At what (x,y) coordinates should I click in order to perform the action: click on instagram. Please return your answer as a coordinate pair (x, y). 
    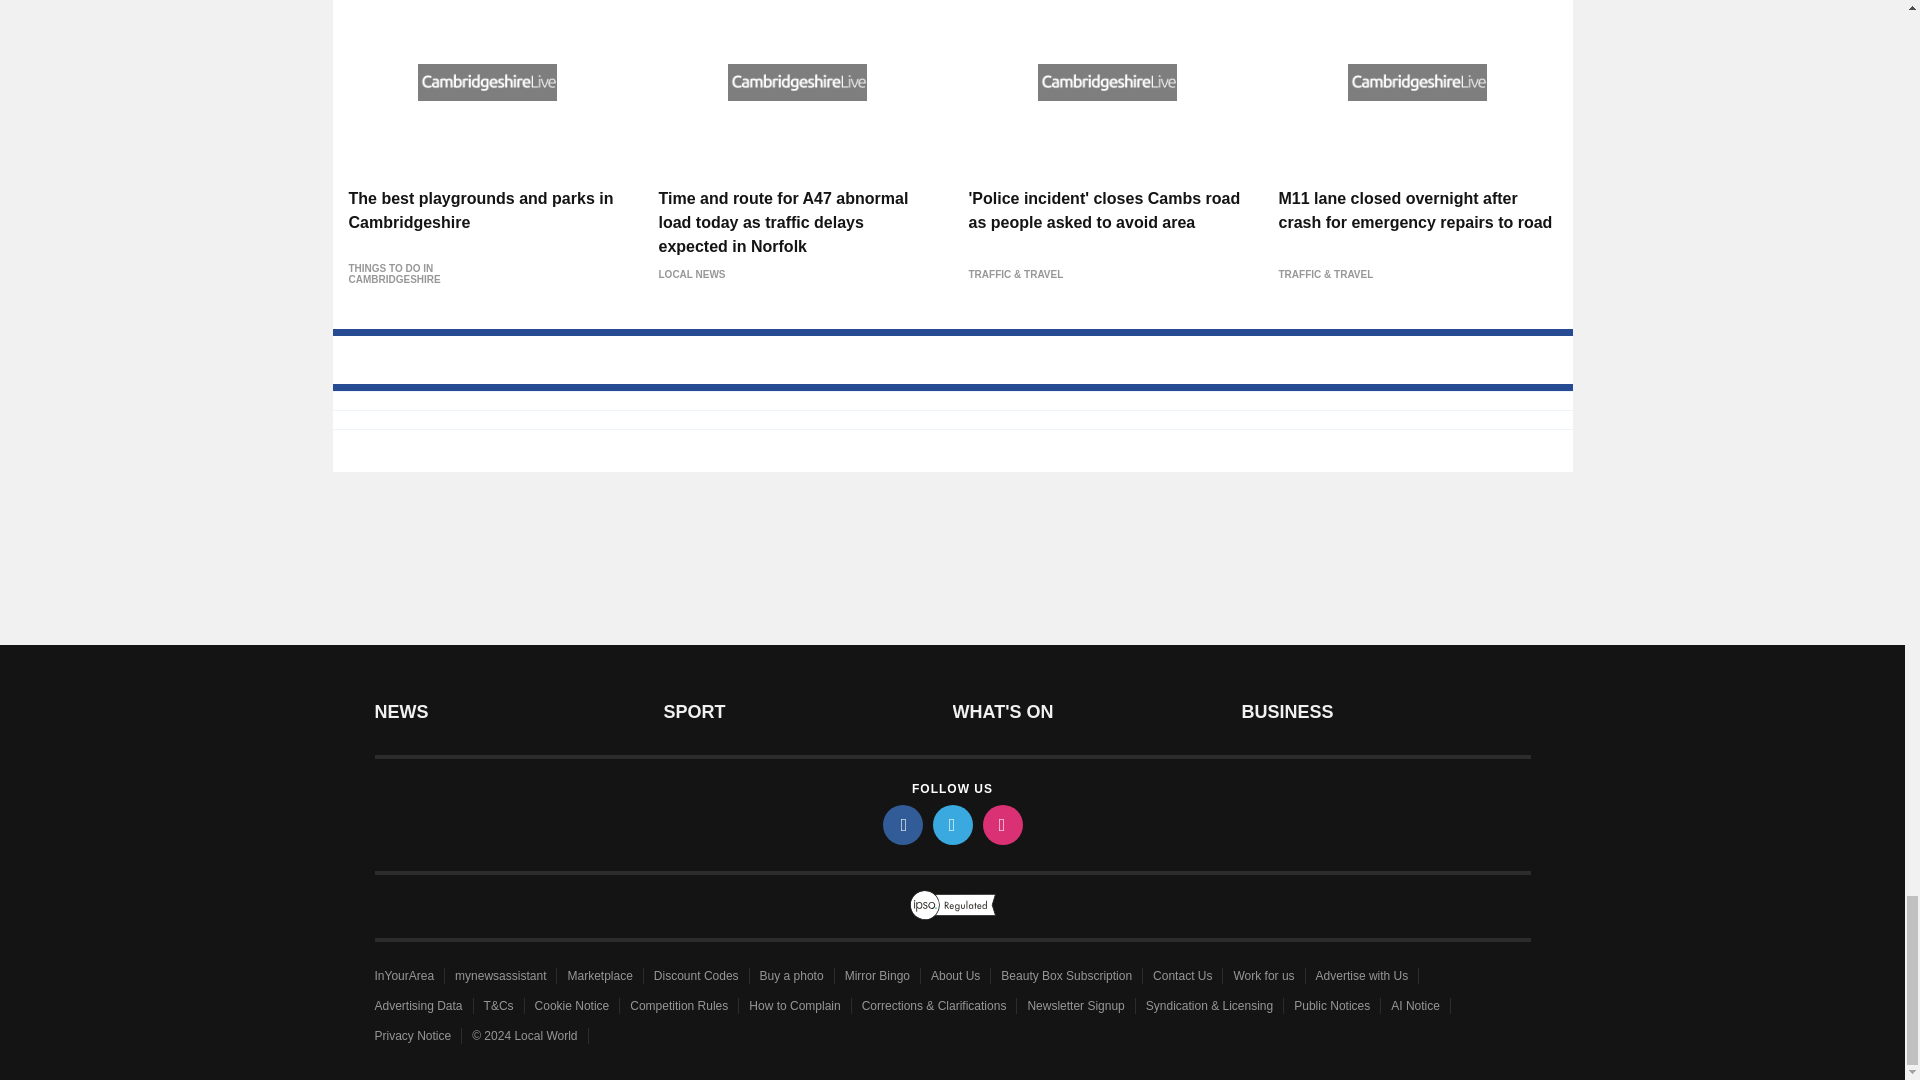
    Looking at the image, I should click on (1001, 824).